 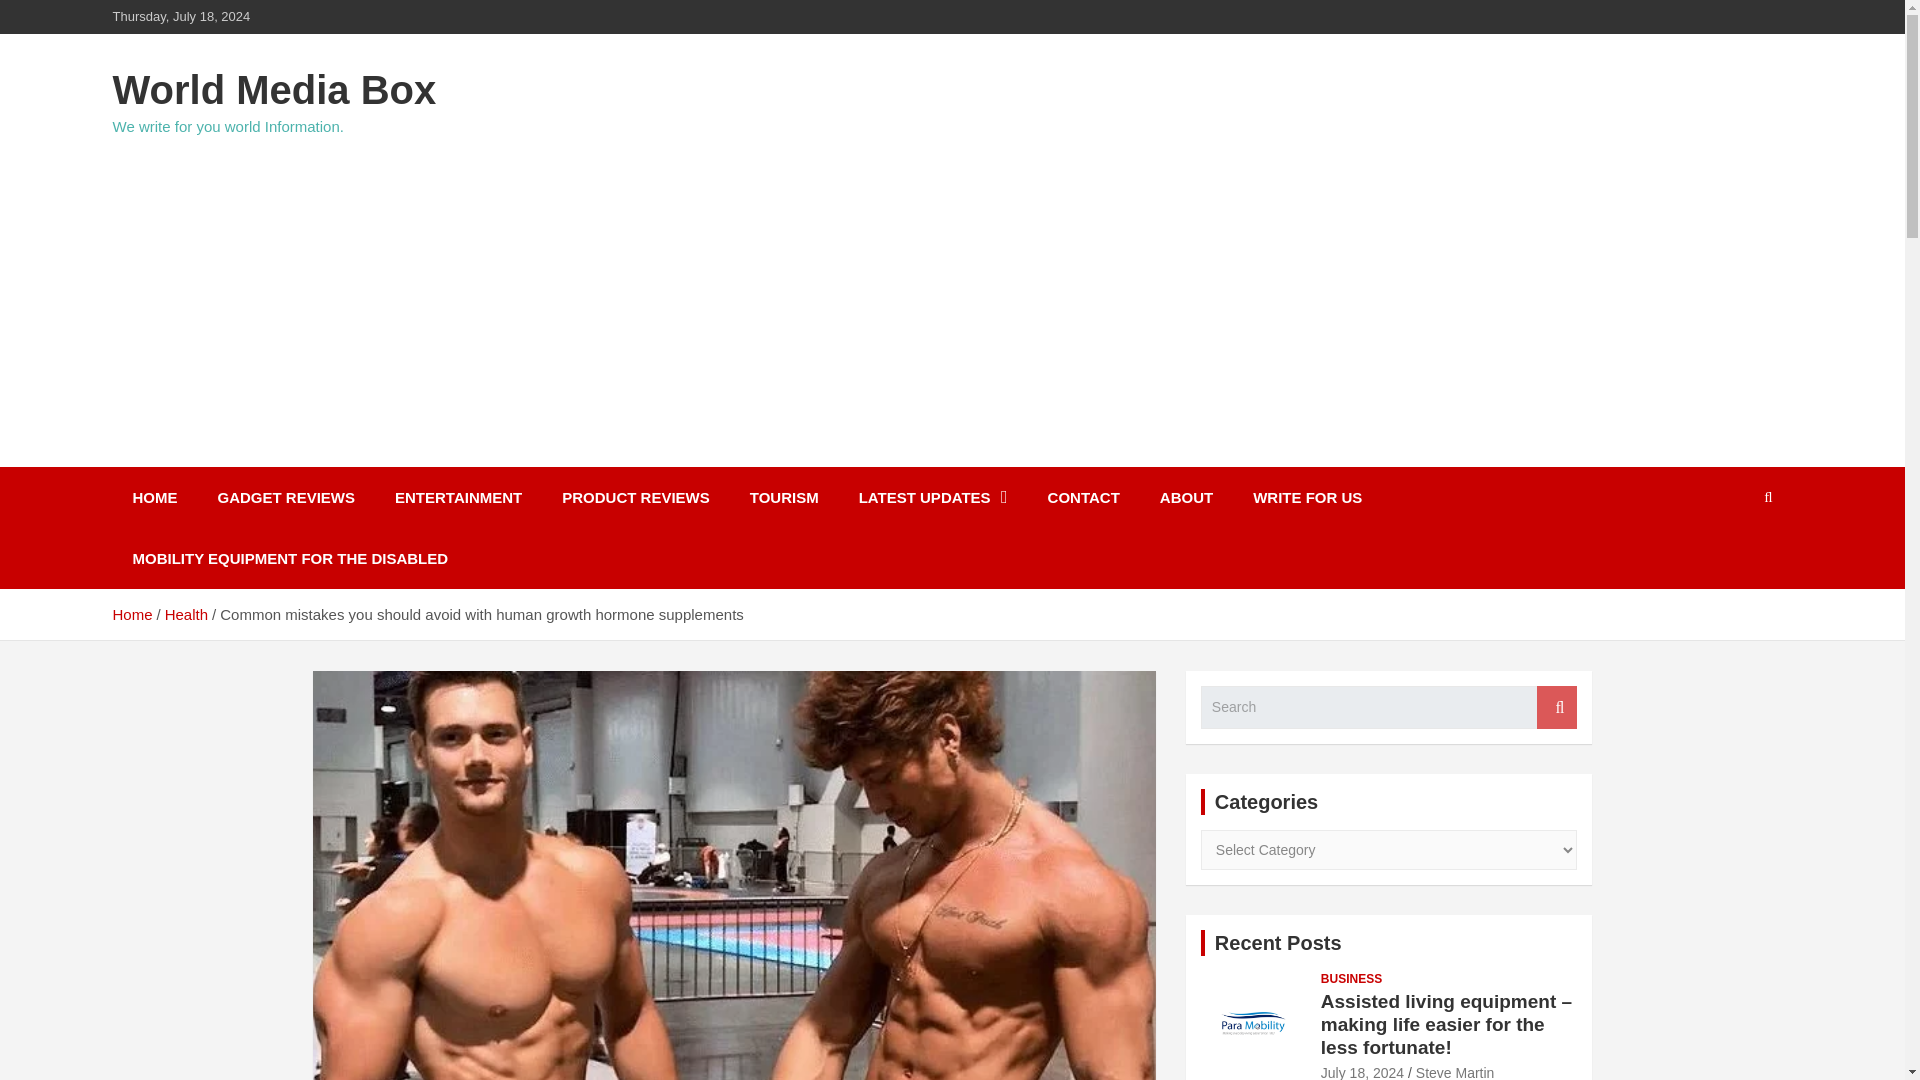 What do you see at coordinates (1084, 497) in the screenshot?
I see `CONTACT` at bounding box center [1084, 497].